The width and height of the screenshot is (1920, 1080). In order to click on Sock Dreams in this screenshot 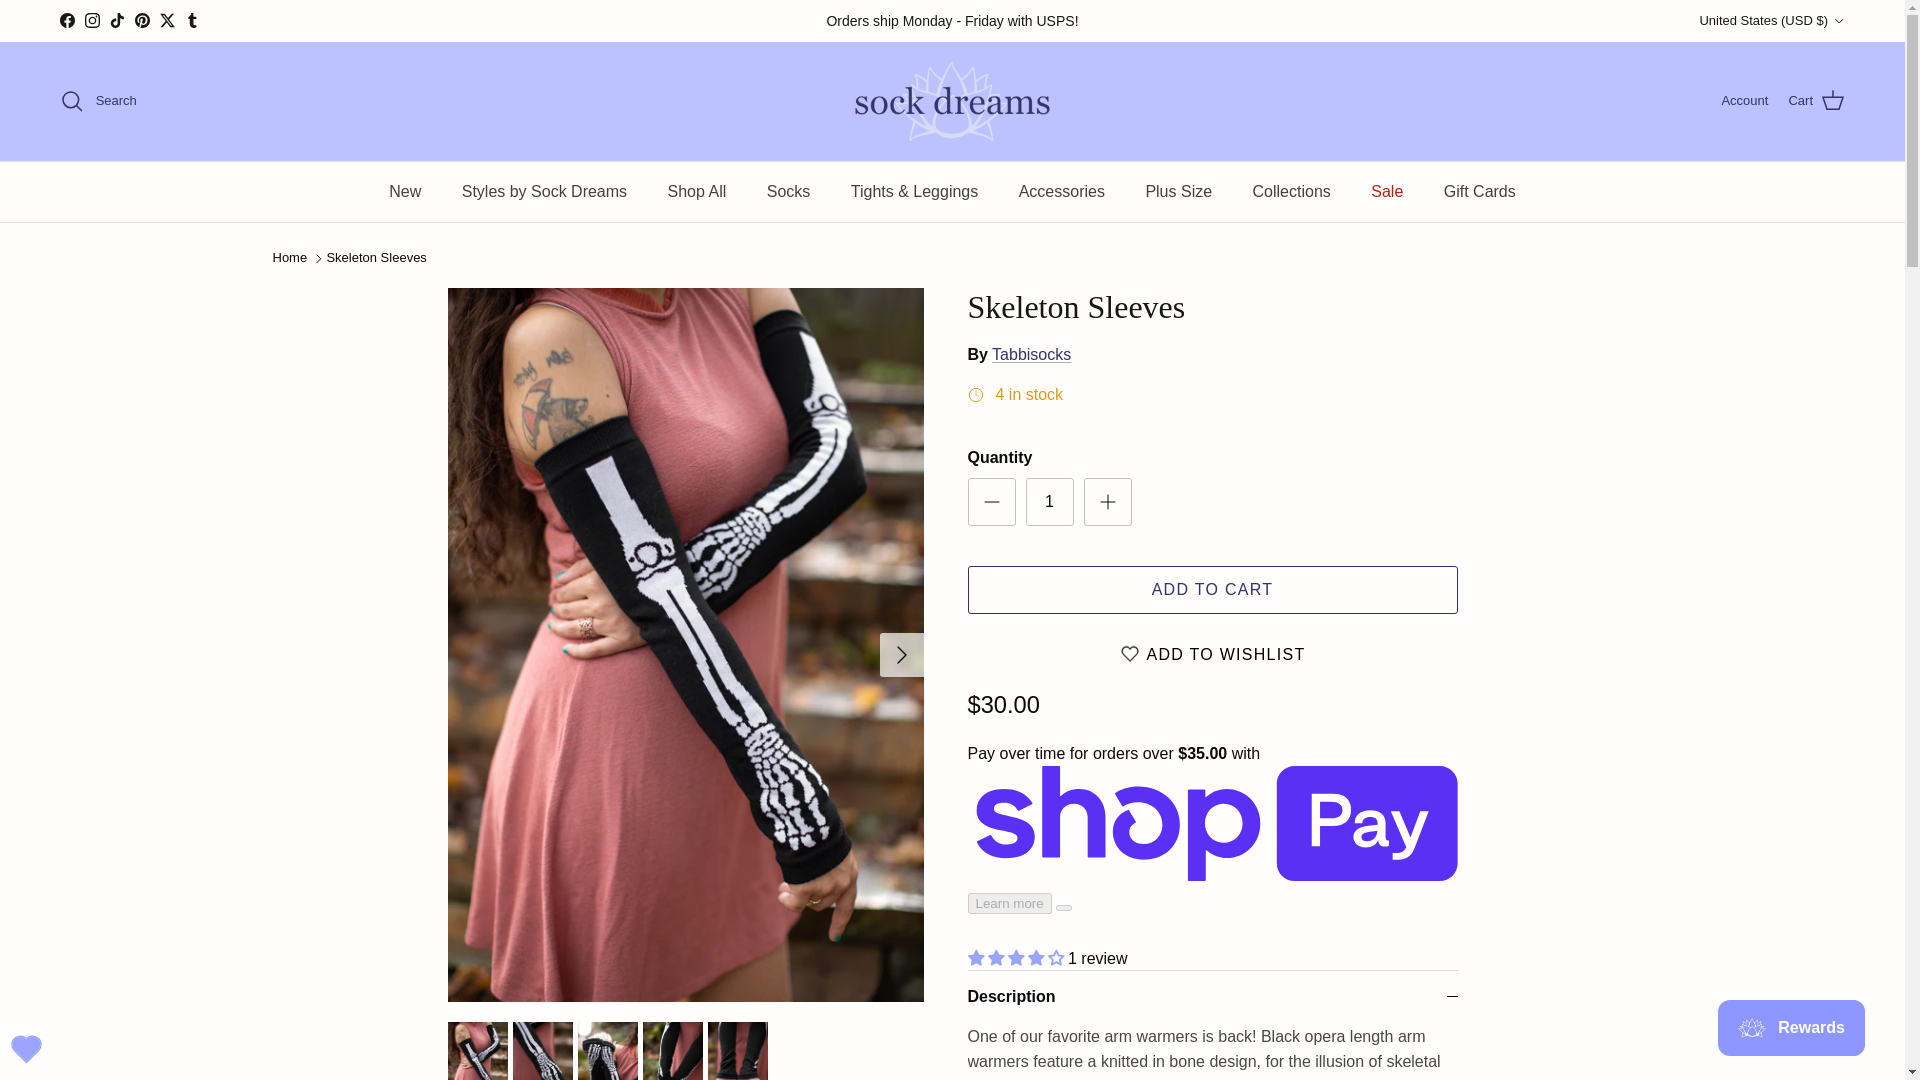, I will do `click(952, 101)`.